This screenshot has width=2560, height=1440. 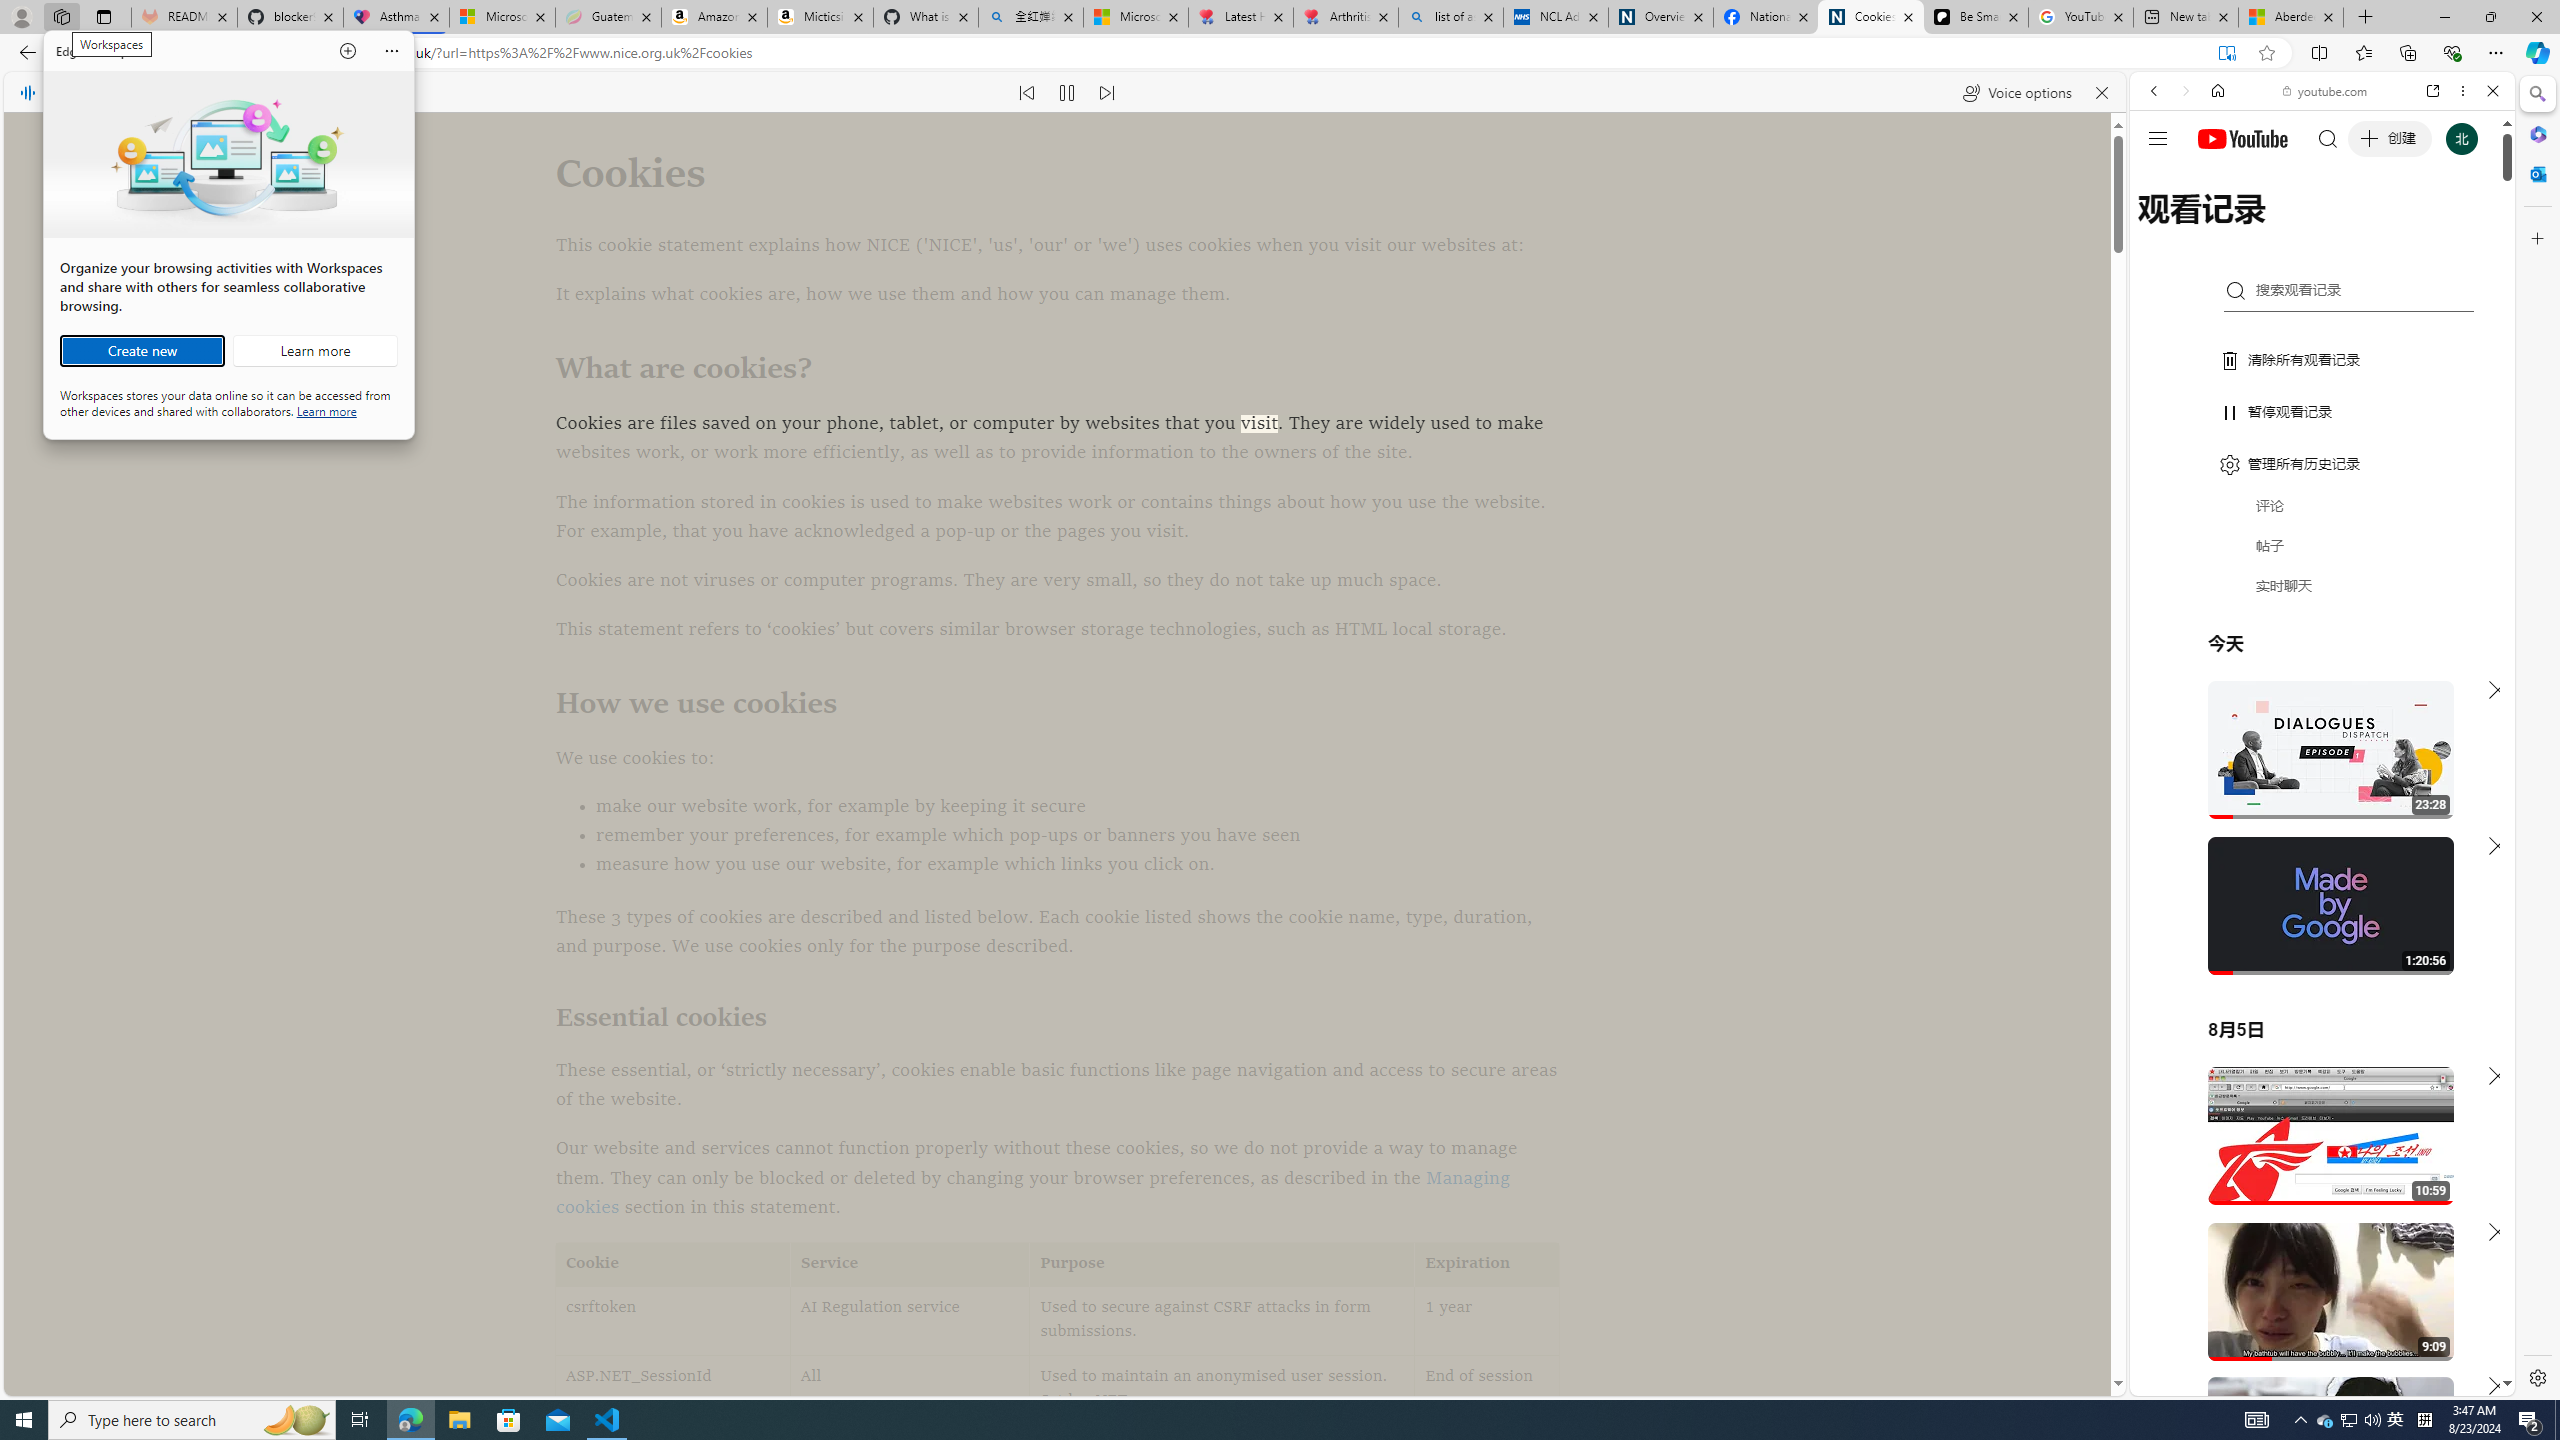 What do you see at coordinates (1068, 92) in the screenshot?
I see `Pause read aloud (Ctrl+Shift+U)` at bounding box center [1068, 92].